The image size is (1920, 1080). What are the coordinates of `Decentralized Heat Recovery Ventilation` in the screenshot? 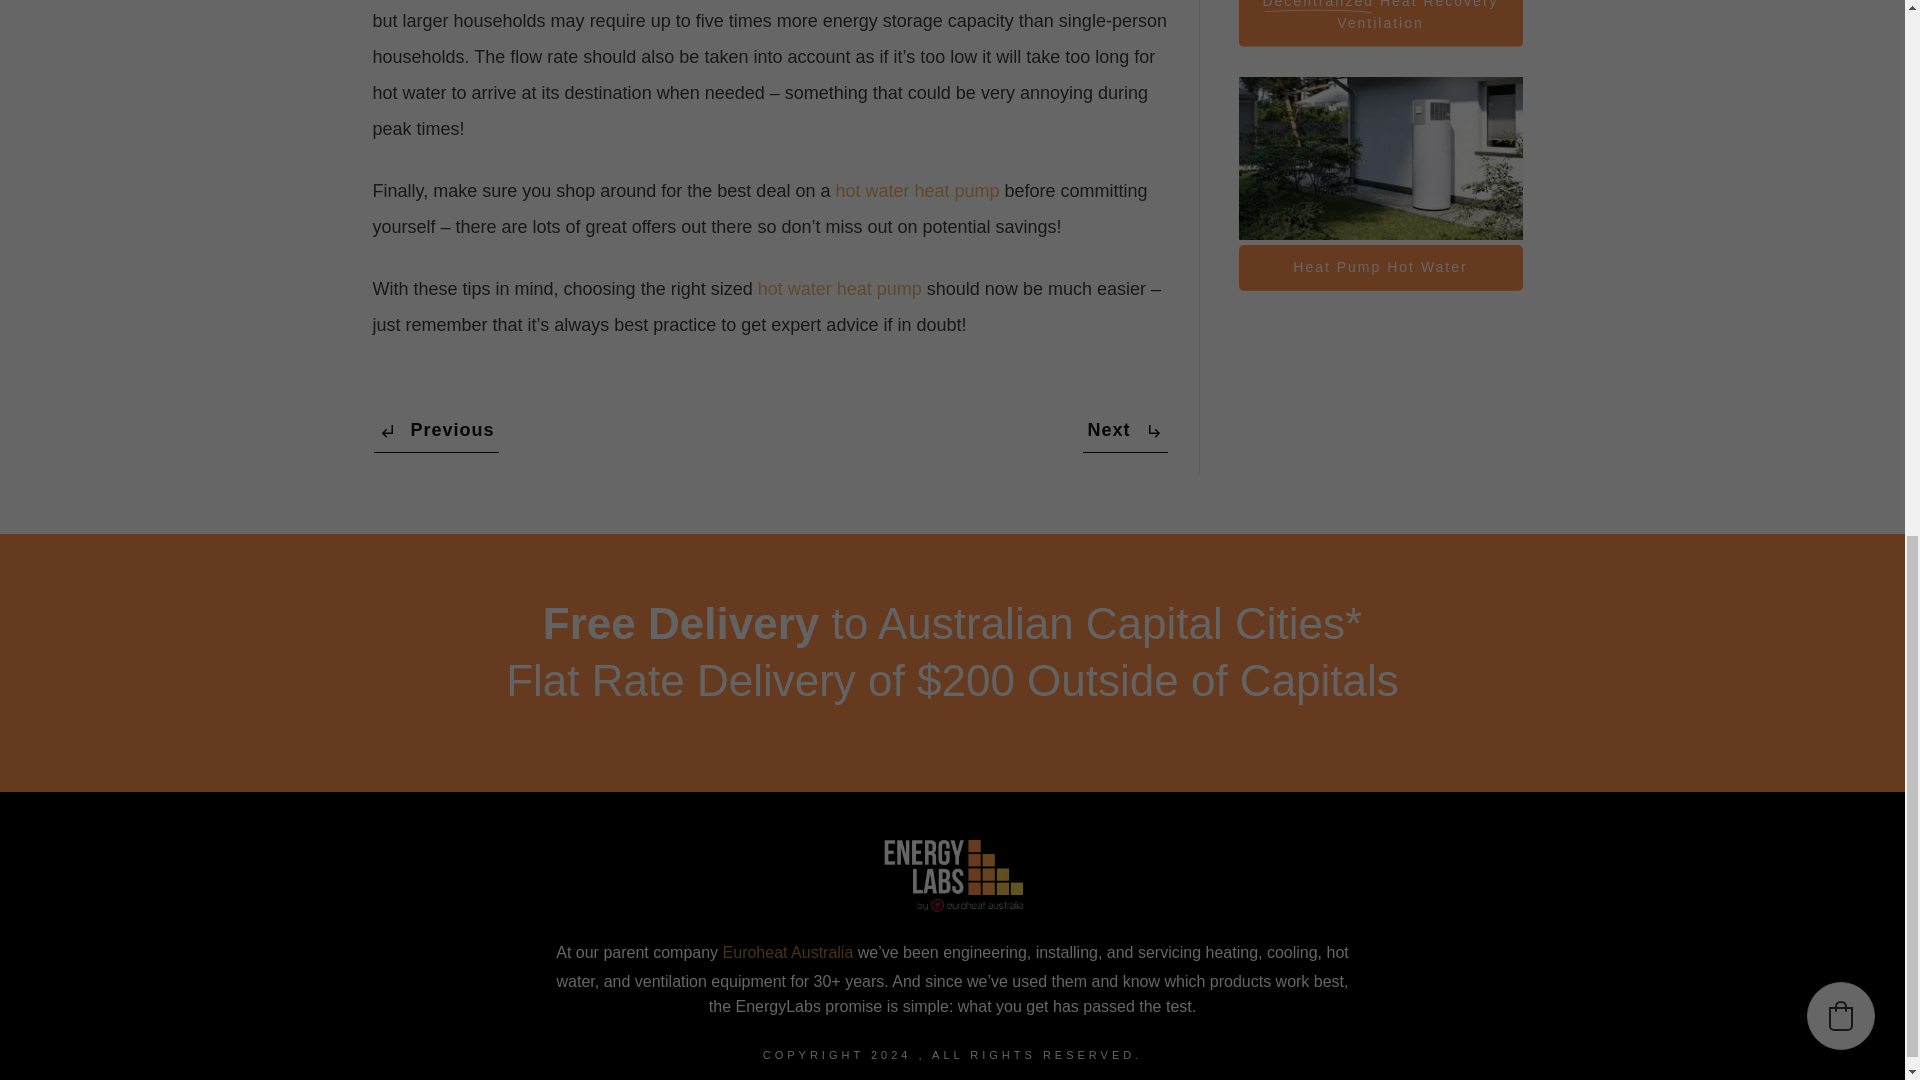 It's located at (1380, 23).